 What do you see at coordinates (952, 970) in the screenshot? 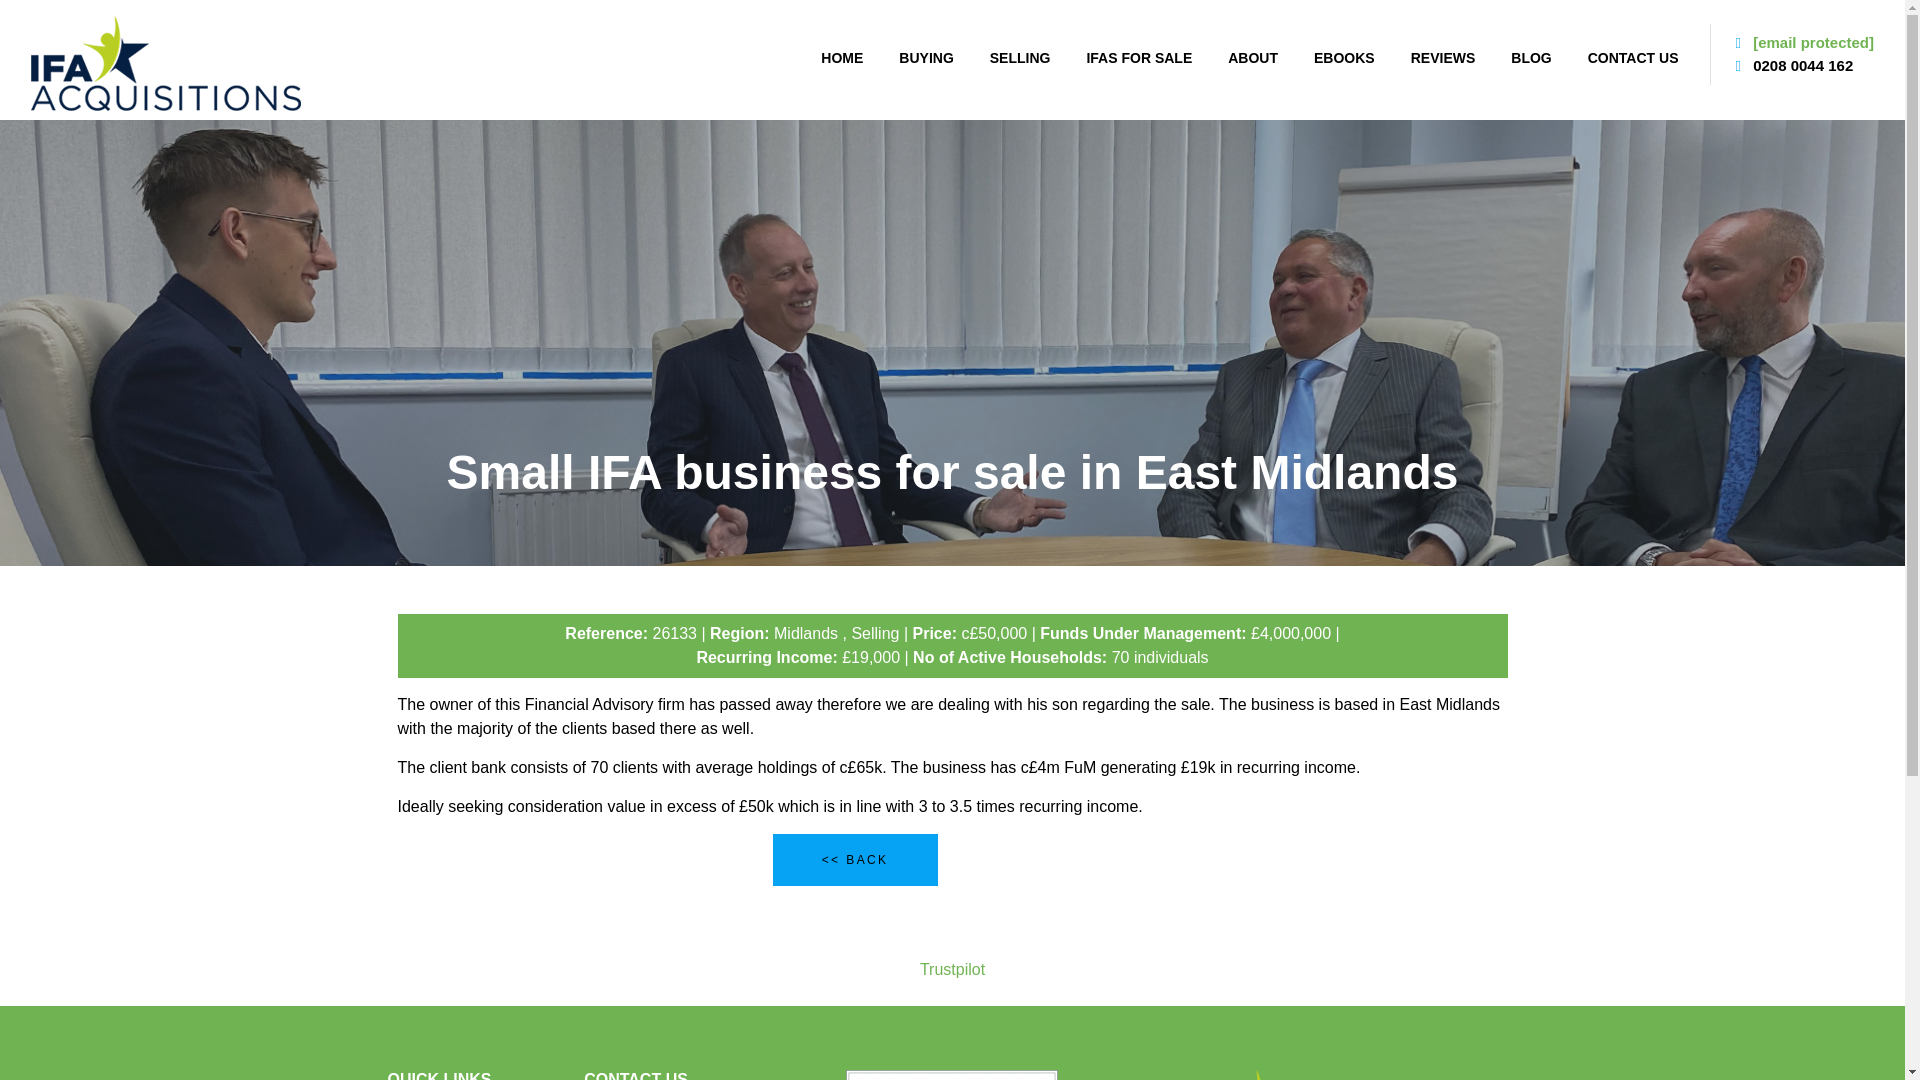
I see `Trustpilot` at bounding box center [952, 970].